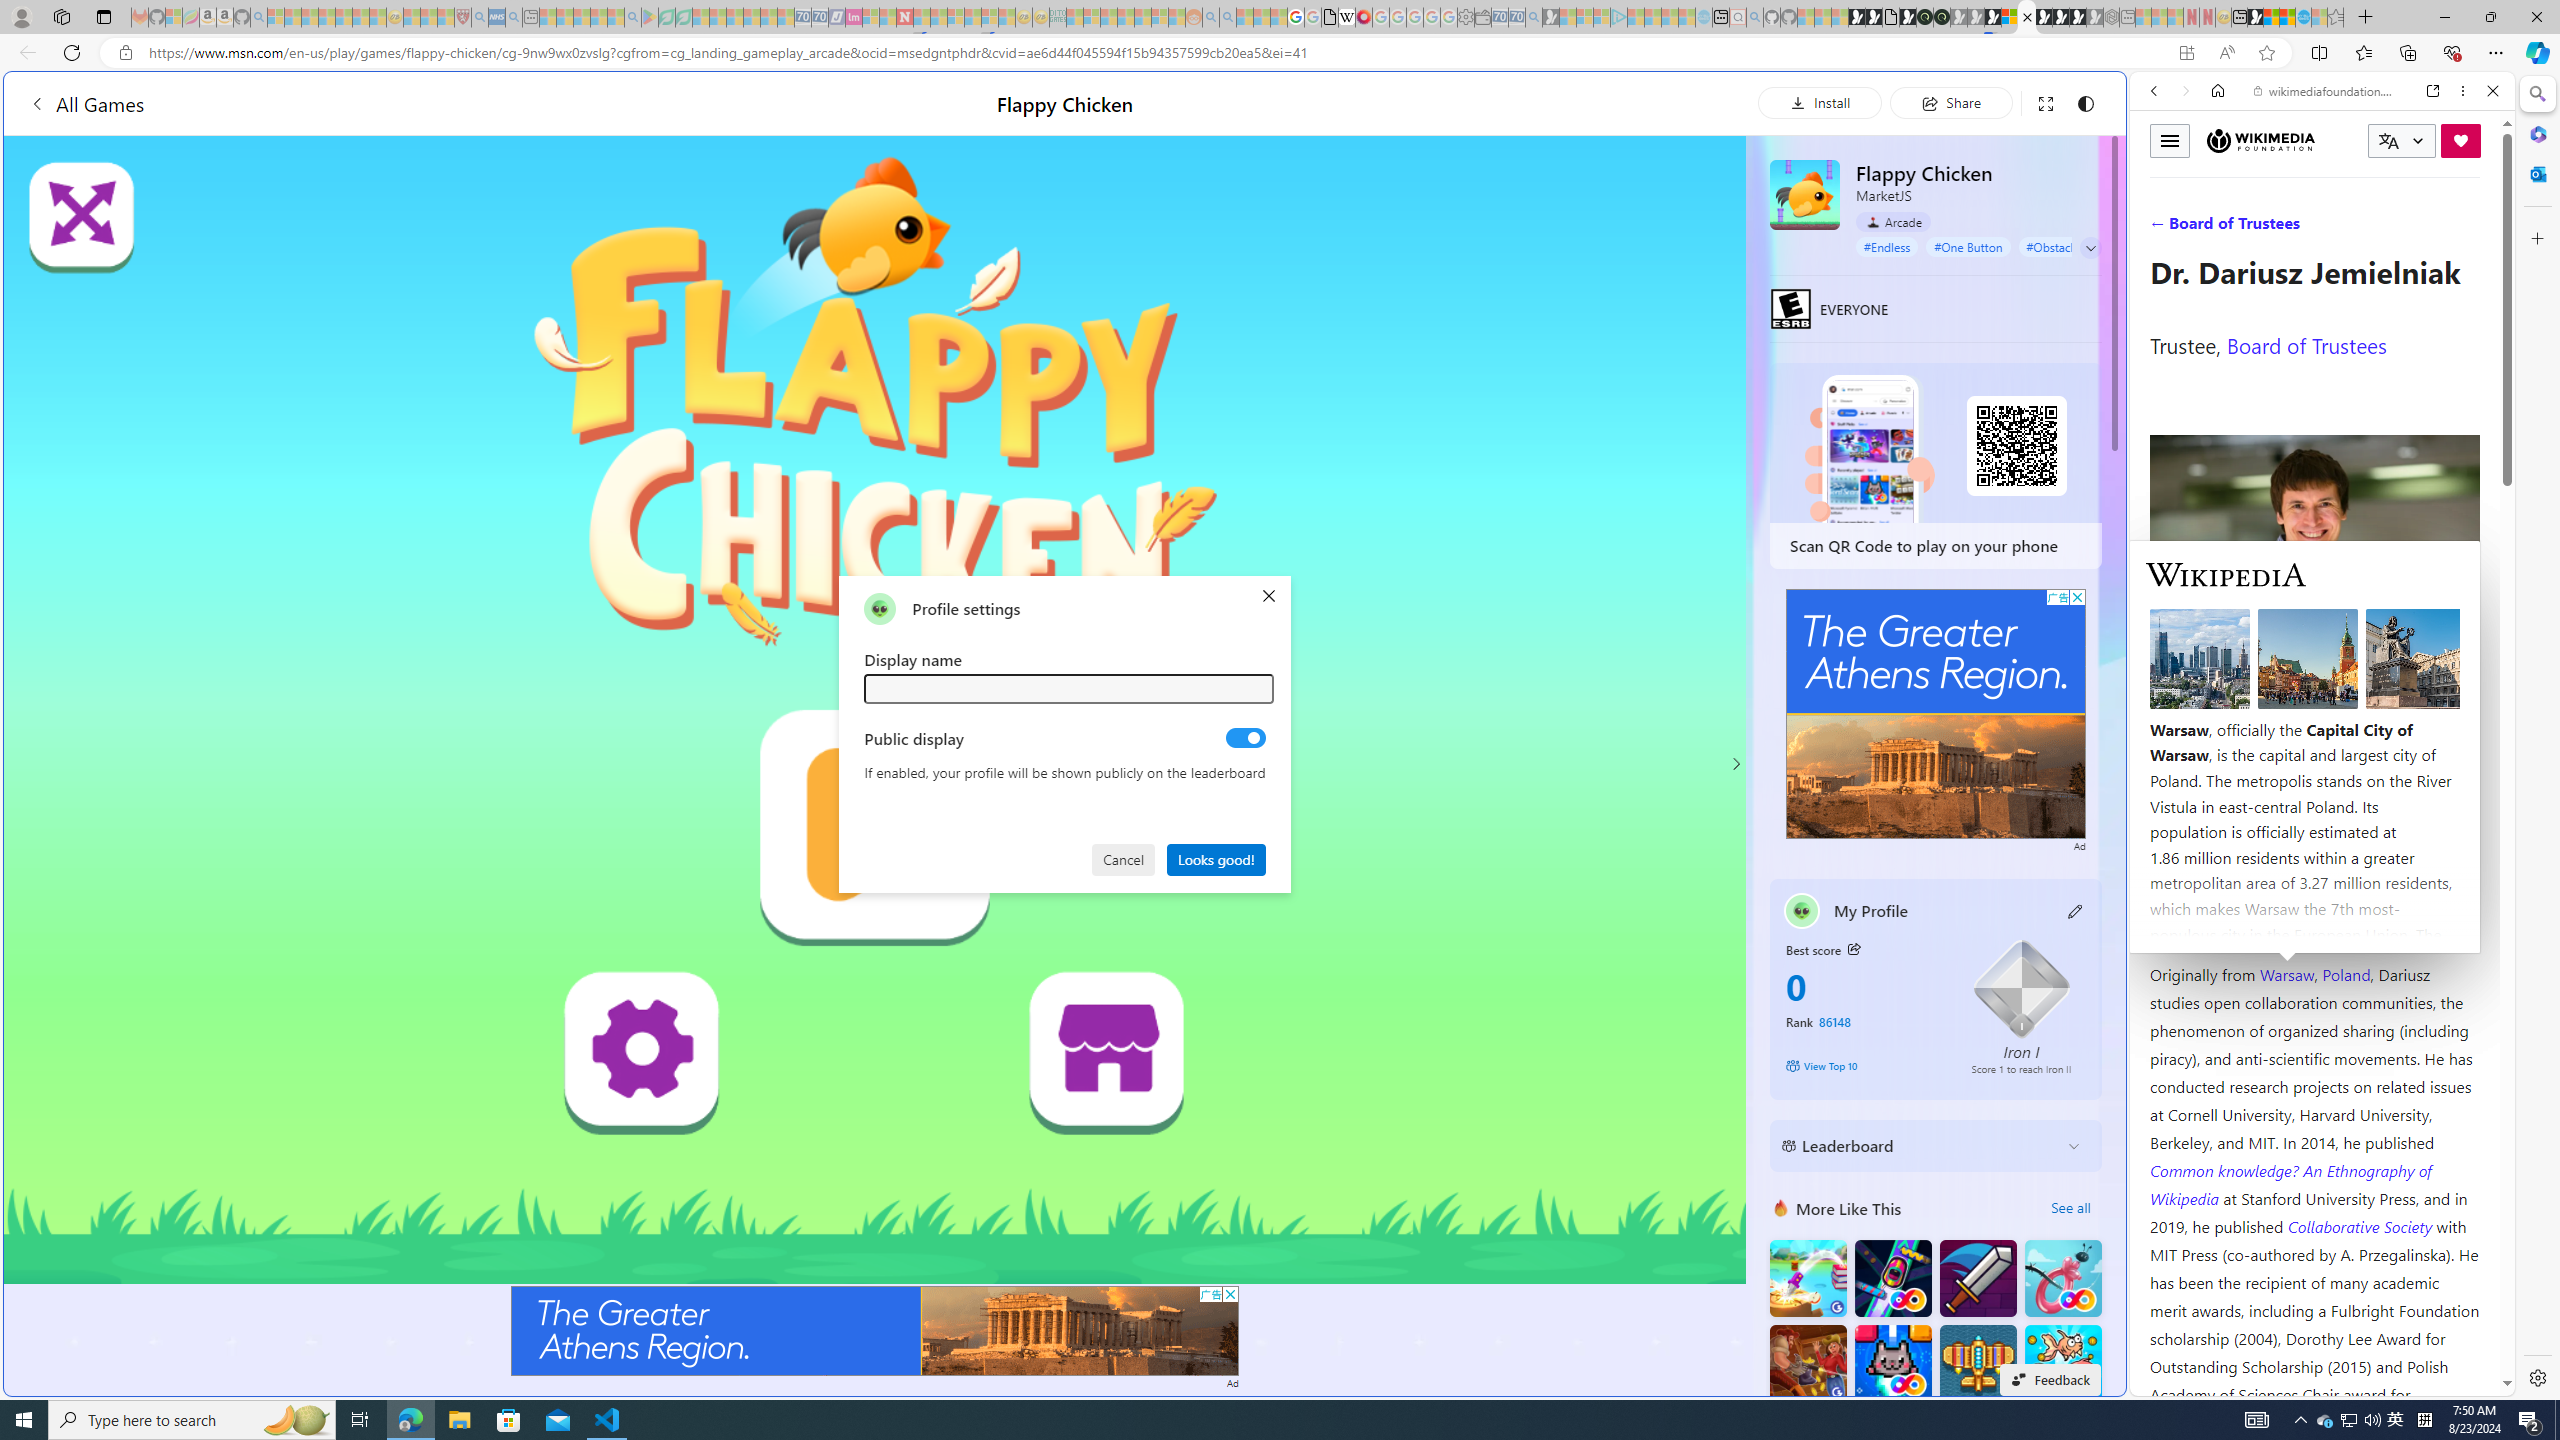  Describe the element at coordinates (1920, 1146) in the screenshot. I see `Leaderboard` at that location.